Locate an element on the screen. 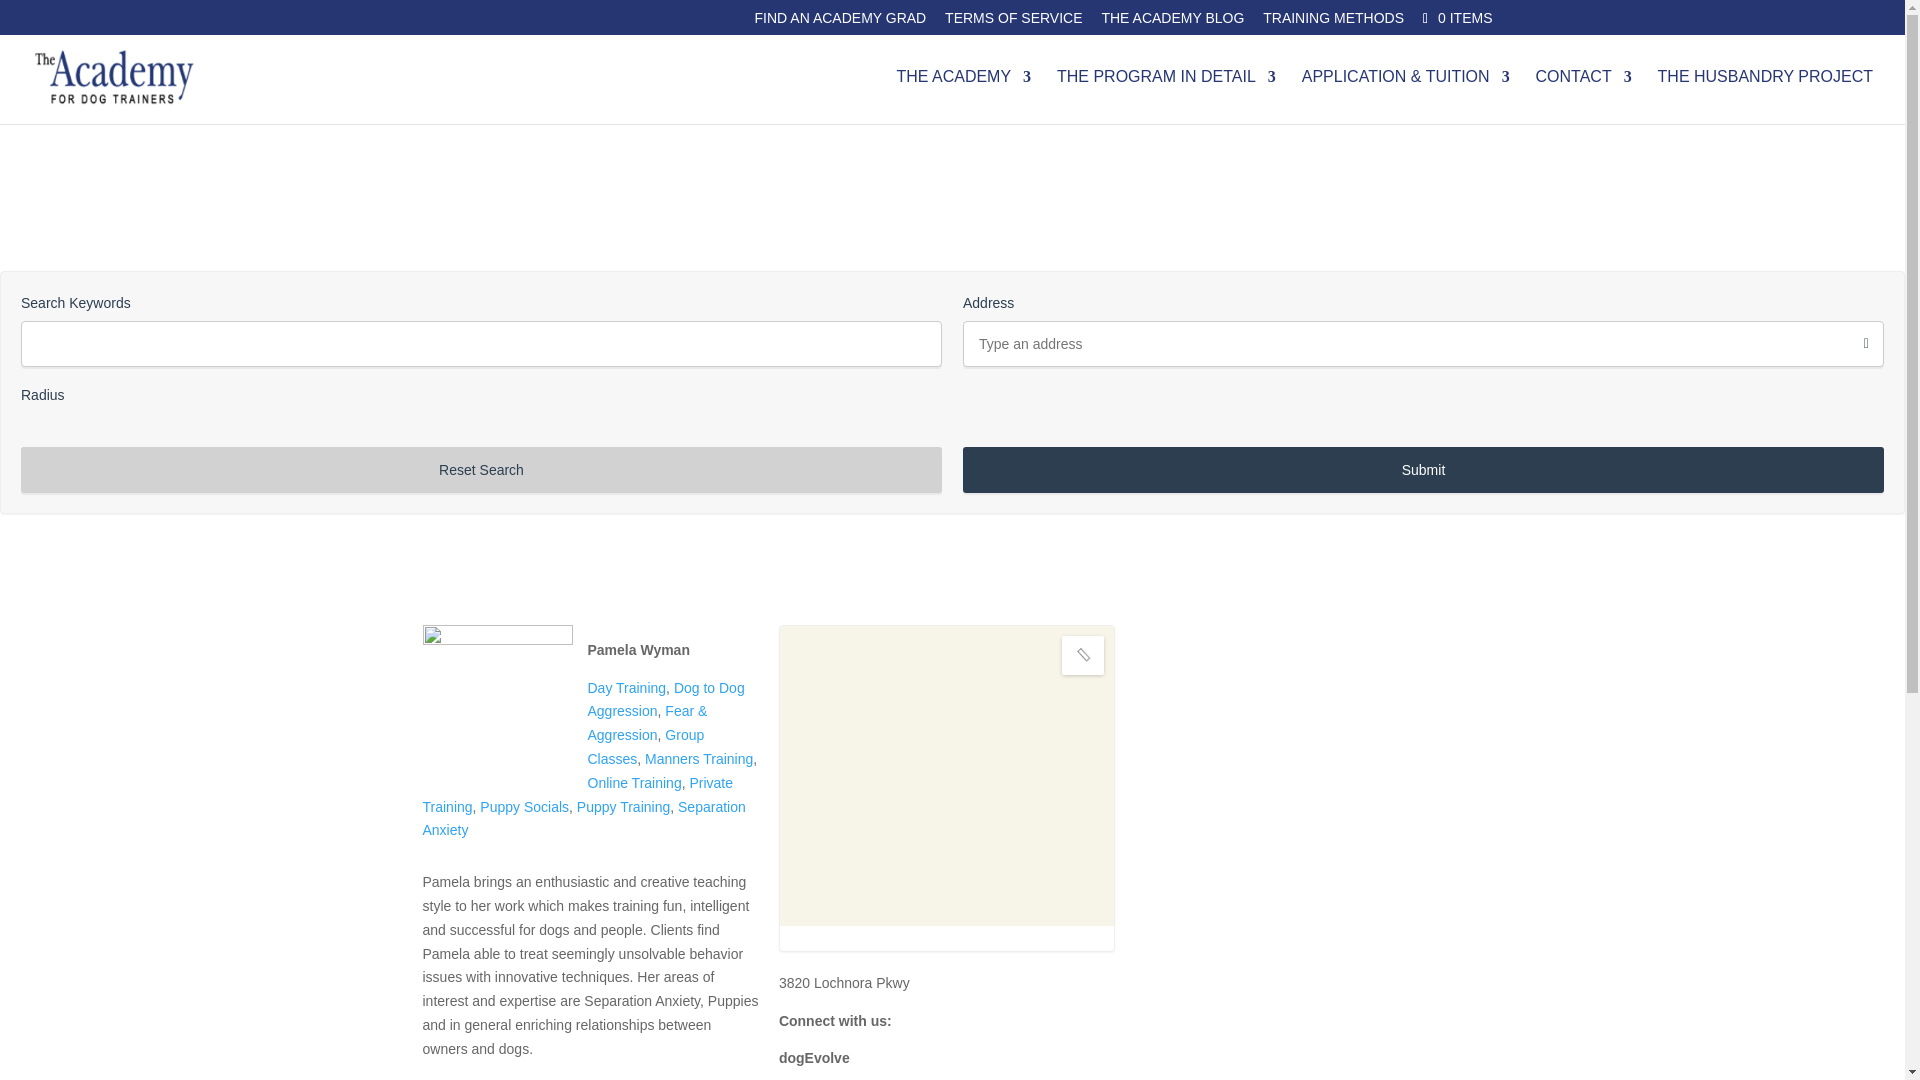 This screenshot has height=1080, width=1920. FIND AN ACADEMY GRAD is located at coordinates (840, 22).